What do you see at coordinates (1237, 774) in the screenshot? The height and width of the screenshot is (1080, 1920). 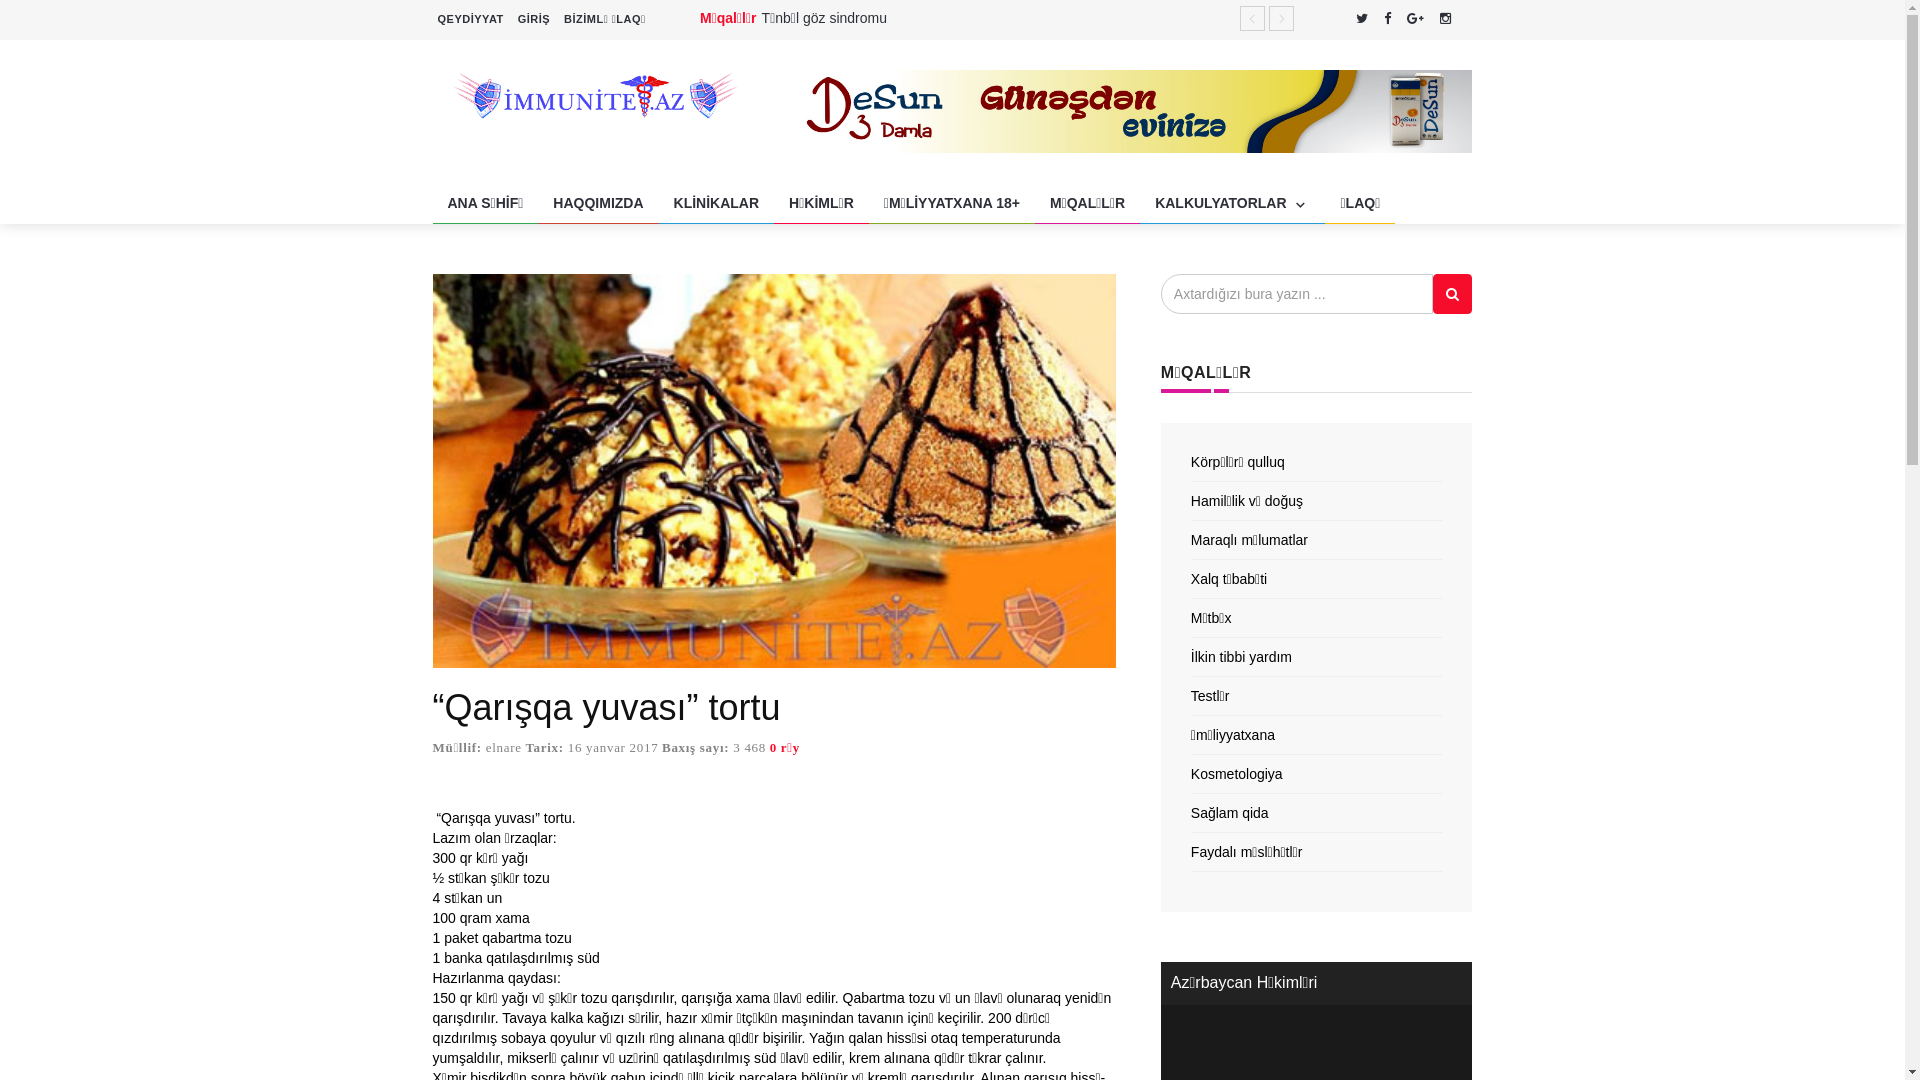 I see `Kosmetologiya` at bounding box center [1237, 774].